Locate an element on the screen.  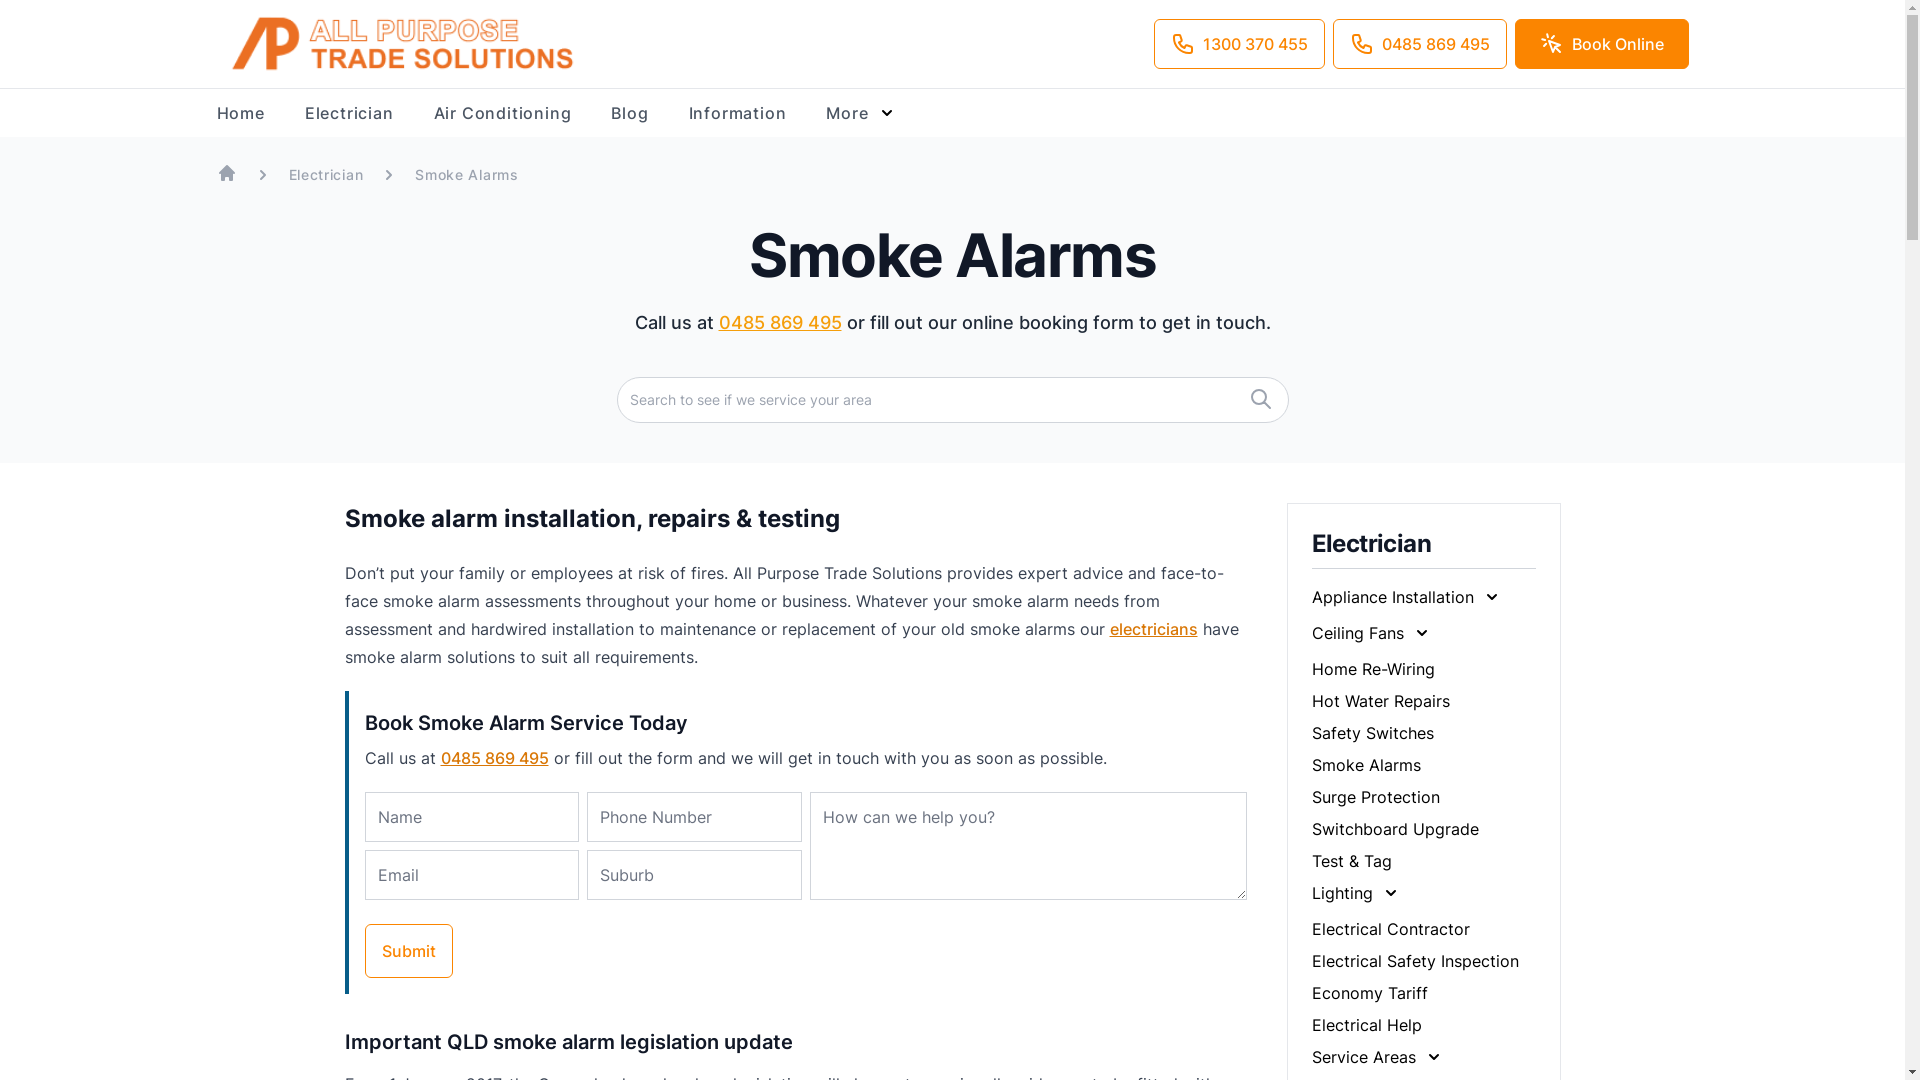
Smoke Alarms is located at coordinates (466, 173).